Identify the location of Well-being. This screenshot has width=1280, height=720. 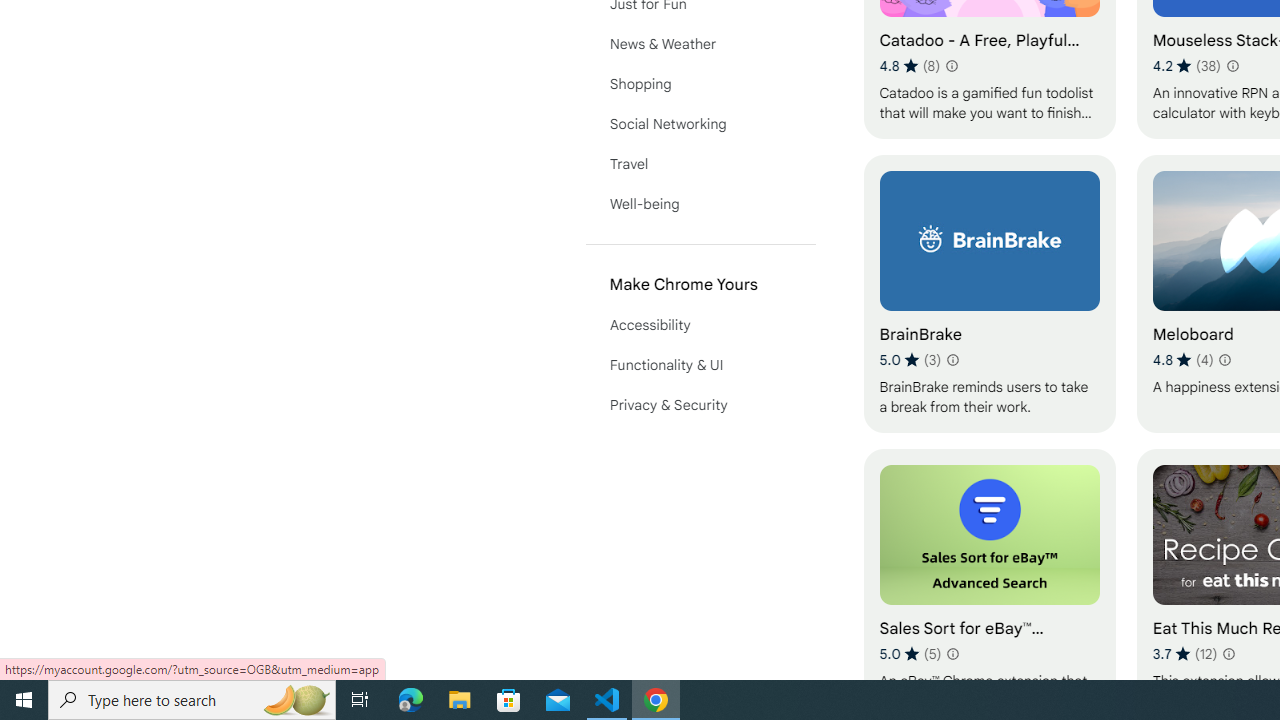
(700, 204).